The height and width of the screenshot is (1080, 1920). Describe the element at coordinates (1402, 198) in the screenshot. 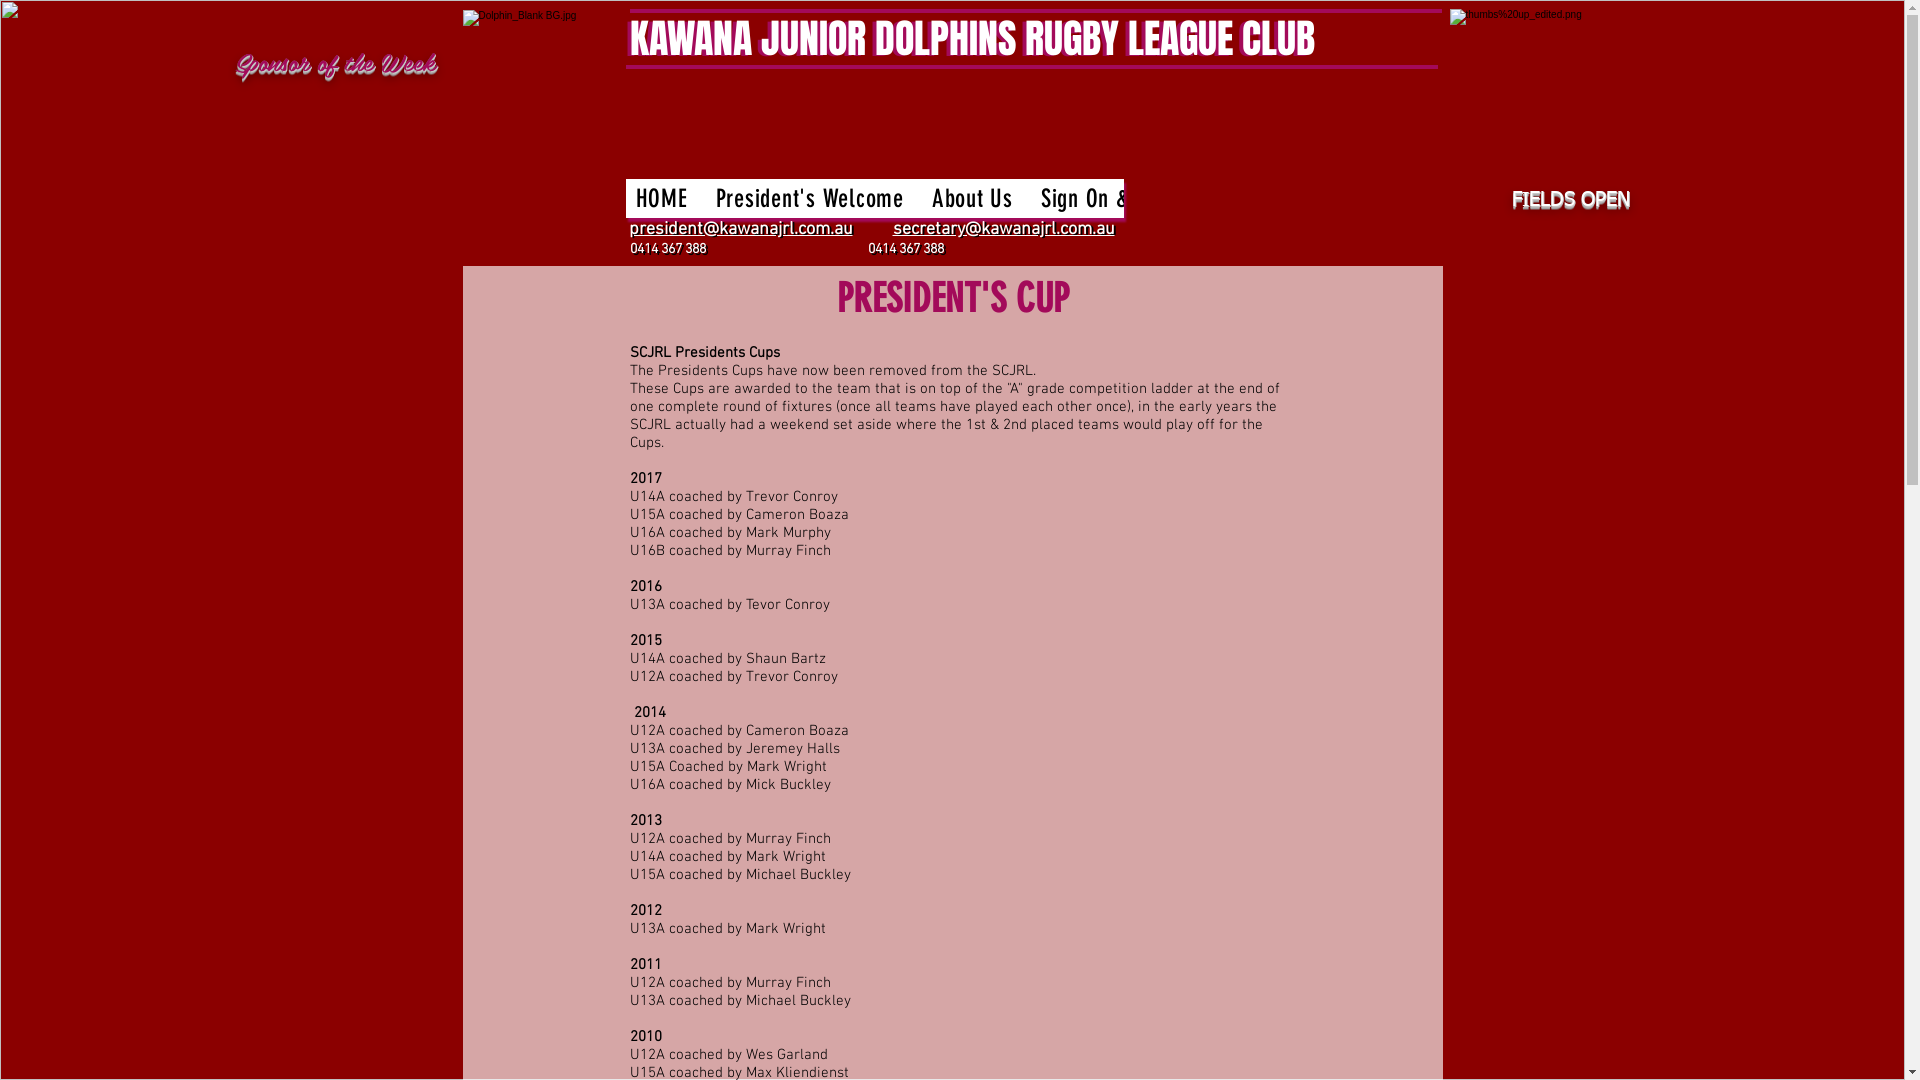

I see `Club Info` at that location.